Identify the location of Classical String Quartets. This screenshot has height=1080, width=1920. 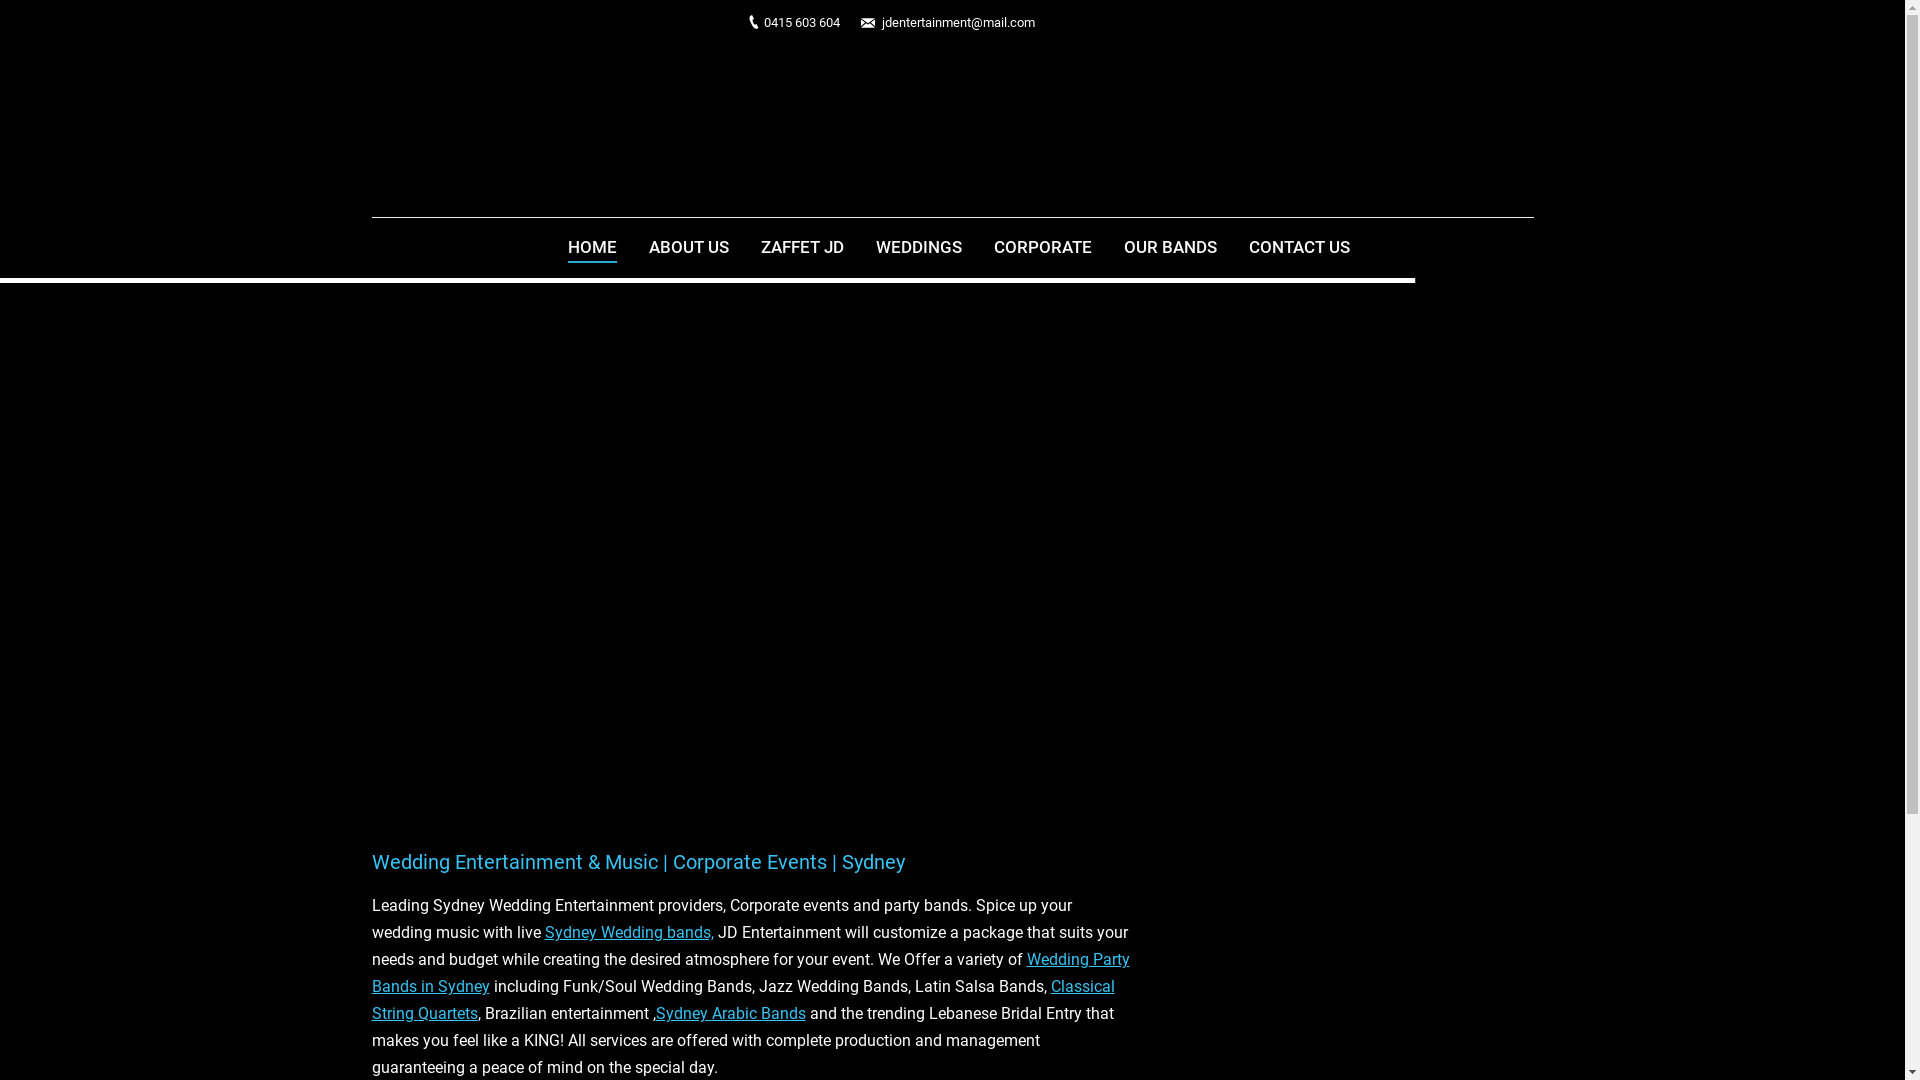
(744, 1000).